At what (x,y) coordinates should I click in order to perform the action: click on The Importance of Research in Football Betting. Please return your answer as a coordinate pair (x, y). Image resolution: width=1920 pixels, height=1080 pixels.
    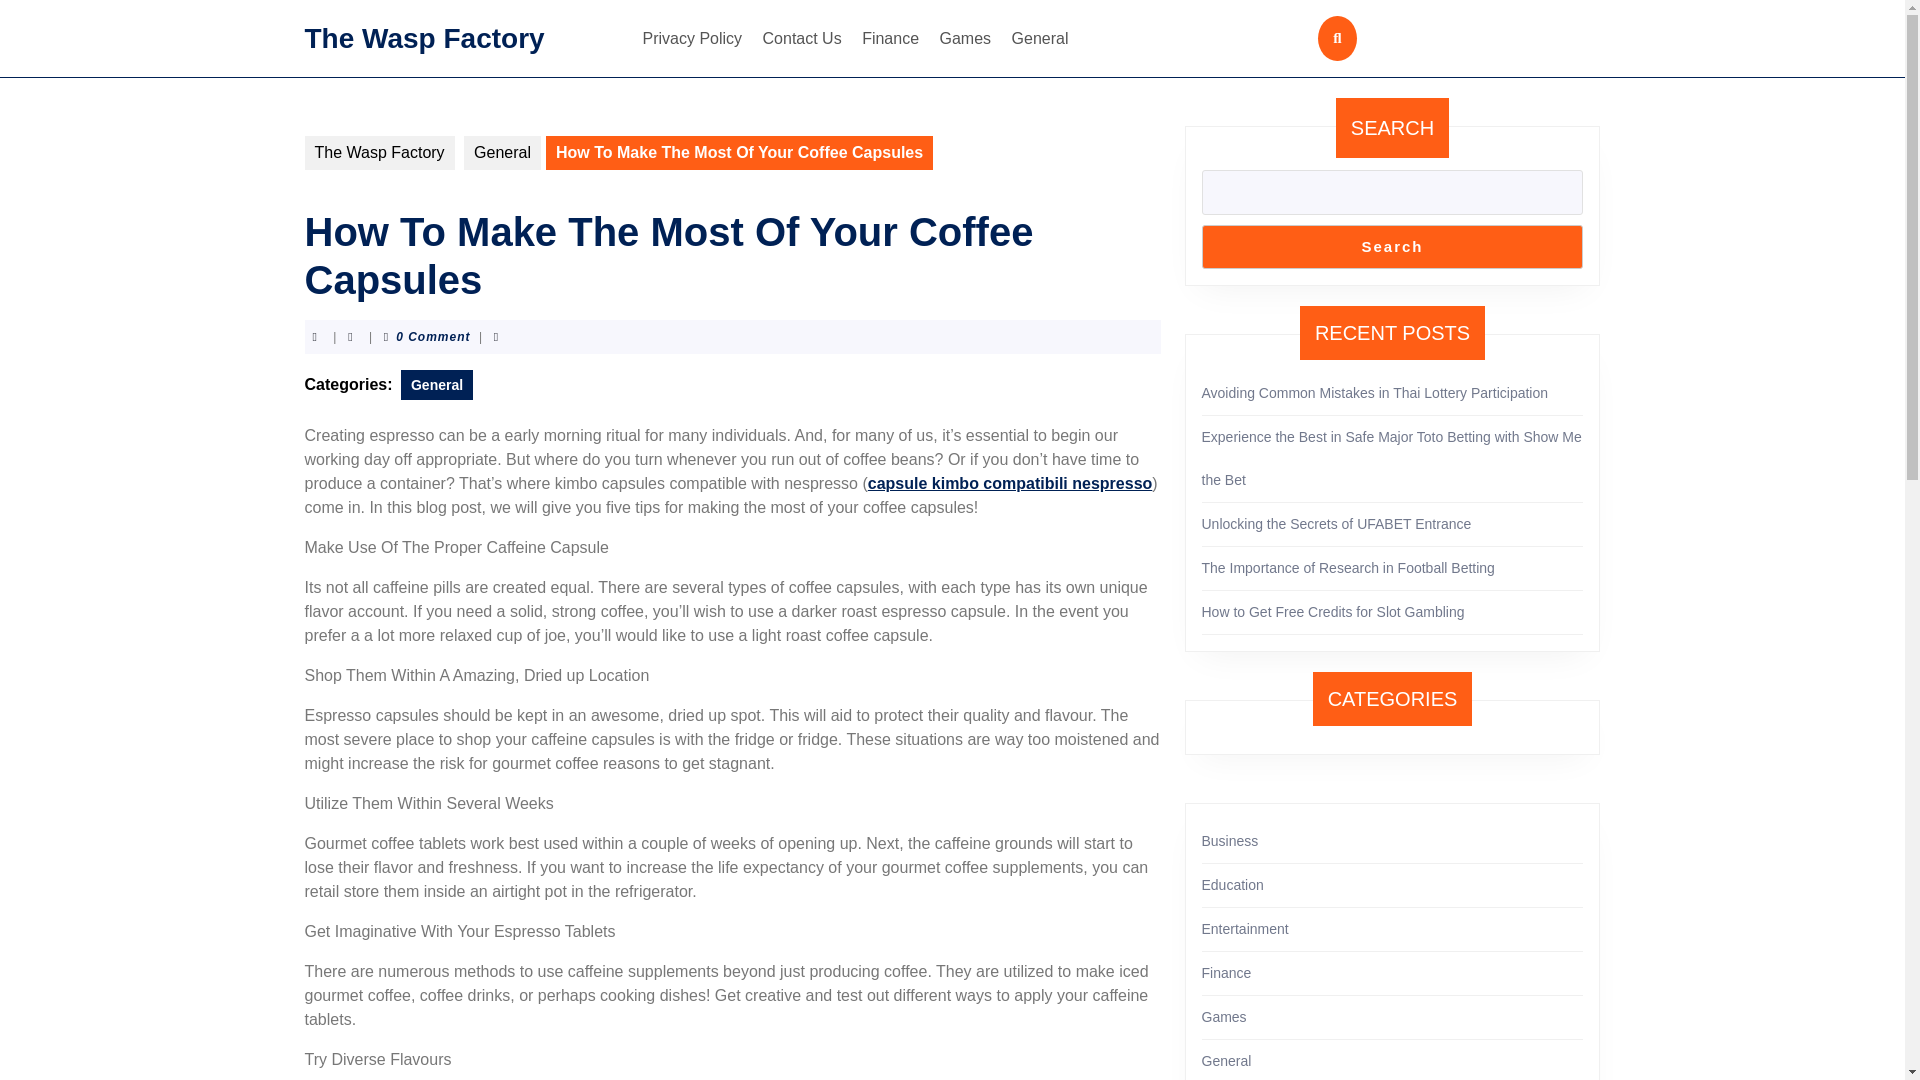
    Looking at the image, I should click on (1348, 568).